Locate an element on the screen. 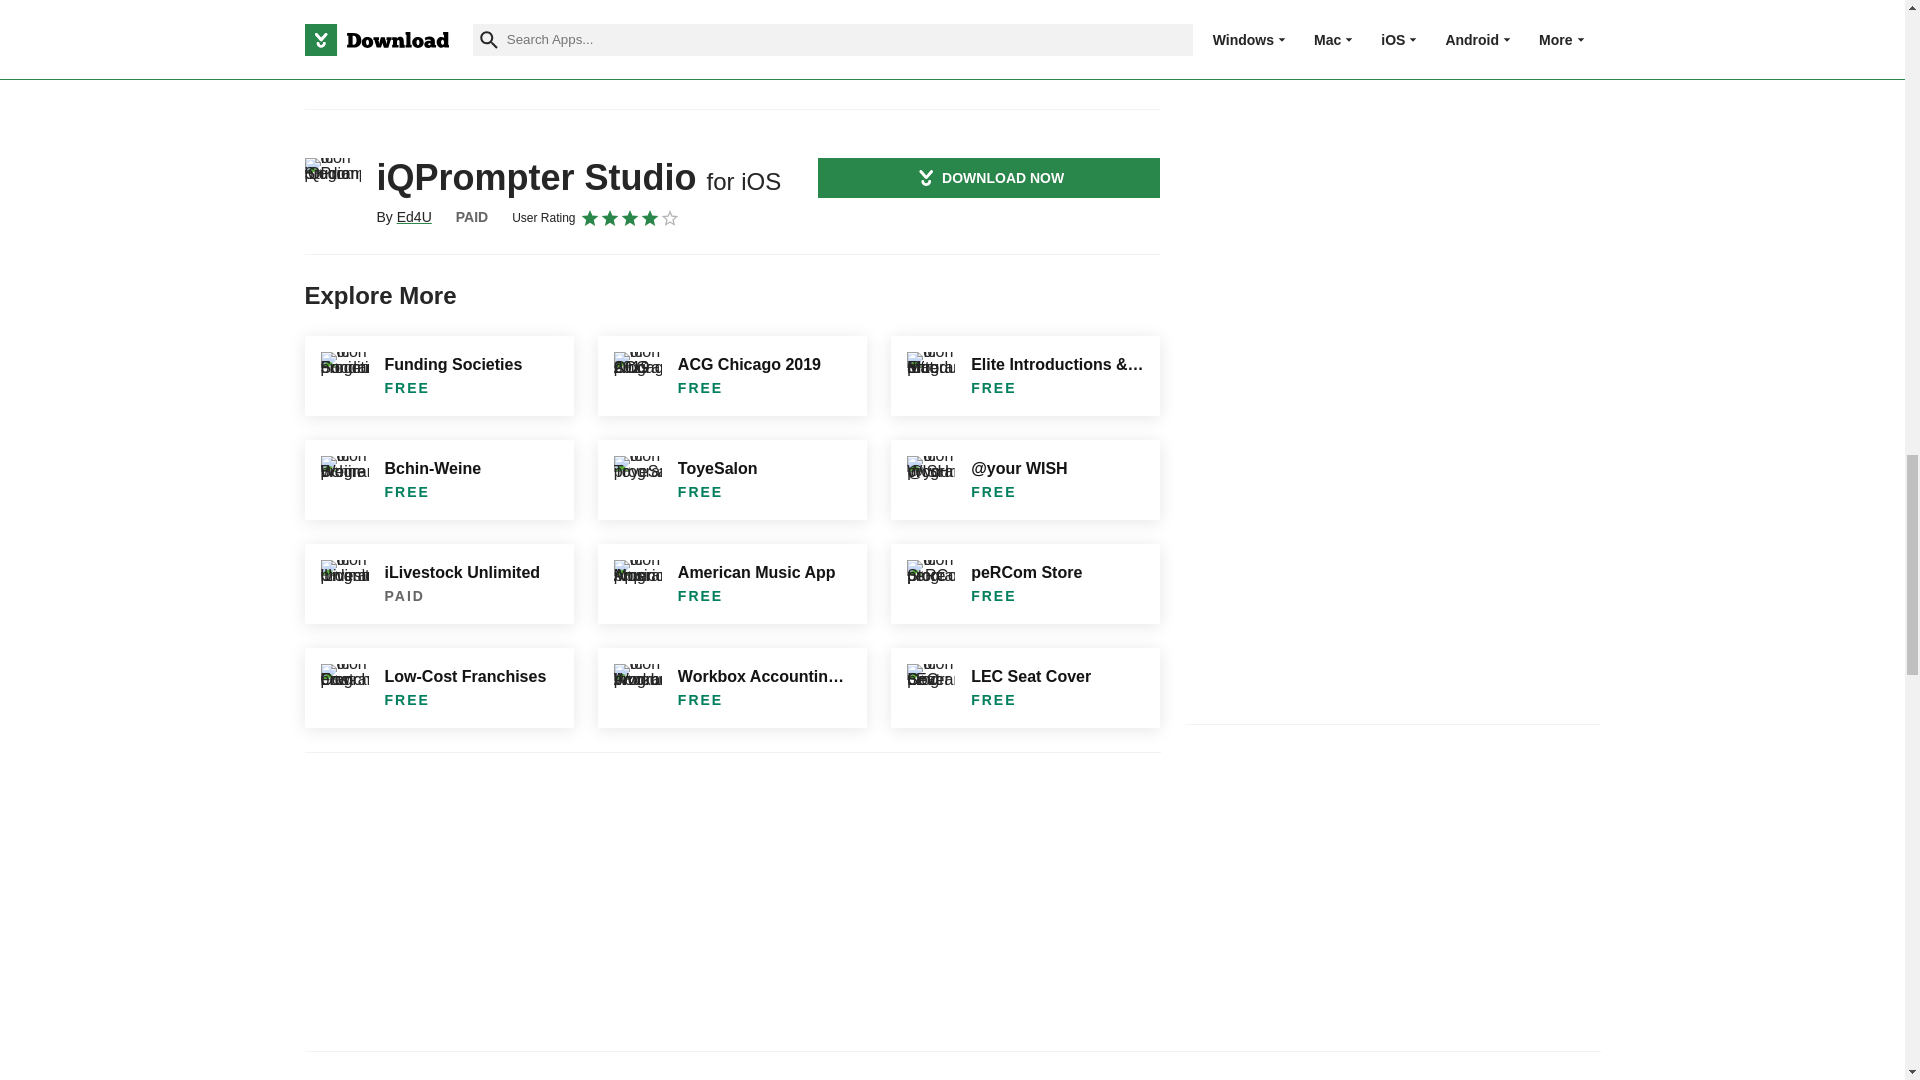 The width and height of the screenshot is (1920, 1080). Funding Societies is located at coordinates (438, 375).